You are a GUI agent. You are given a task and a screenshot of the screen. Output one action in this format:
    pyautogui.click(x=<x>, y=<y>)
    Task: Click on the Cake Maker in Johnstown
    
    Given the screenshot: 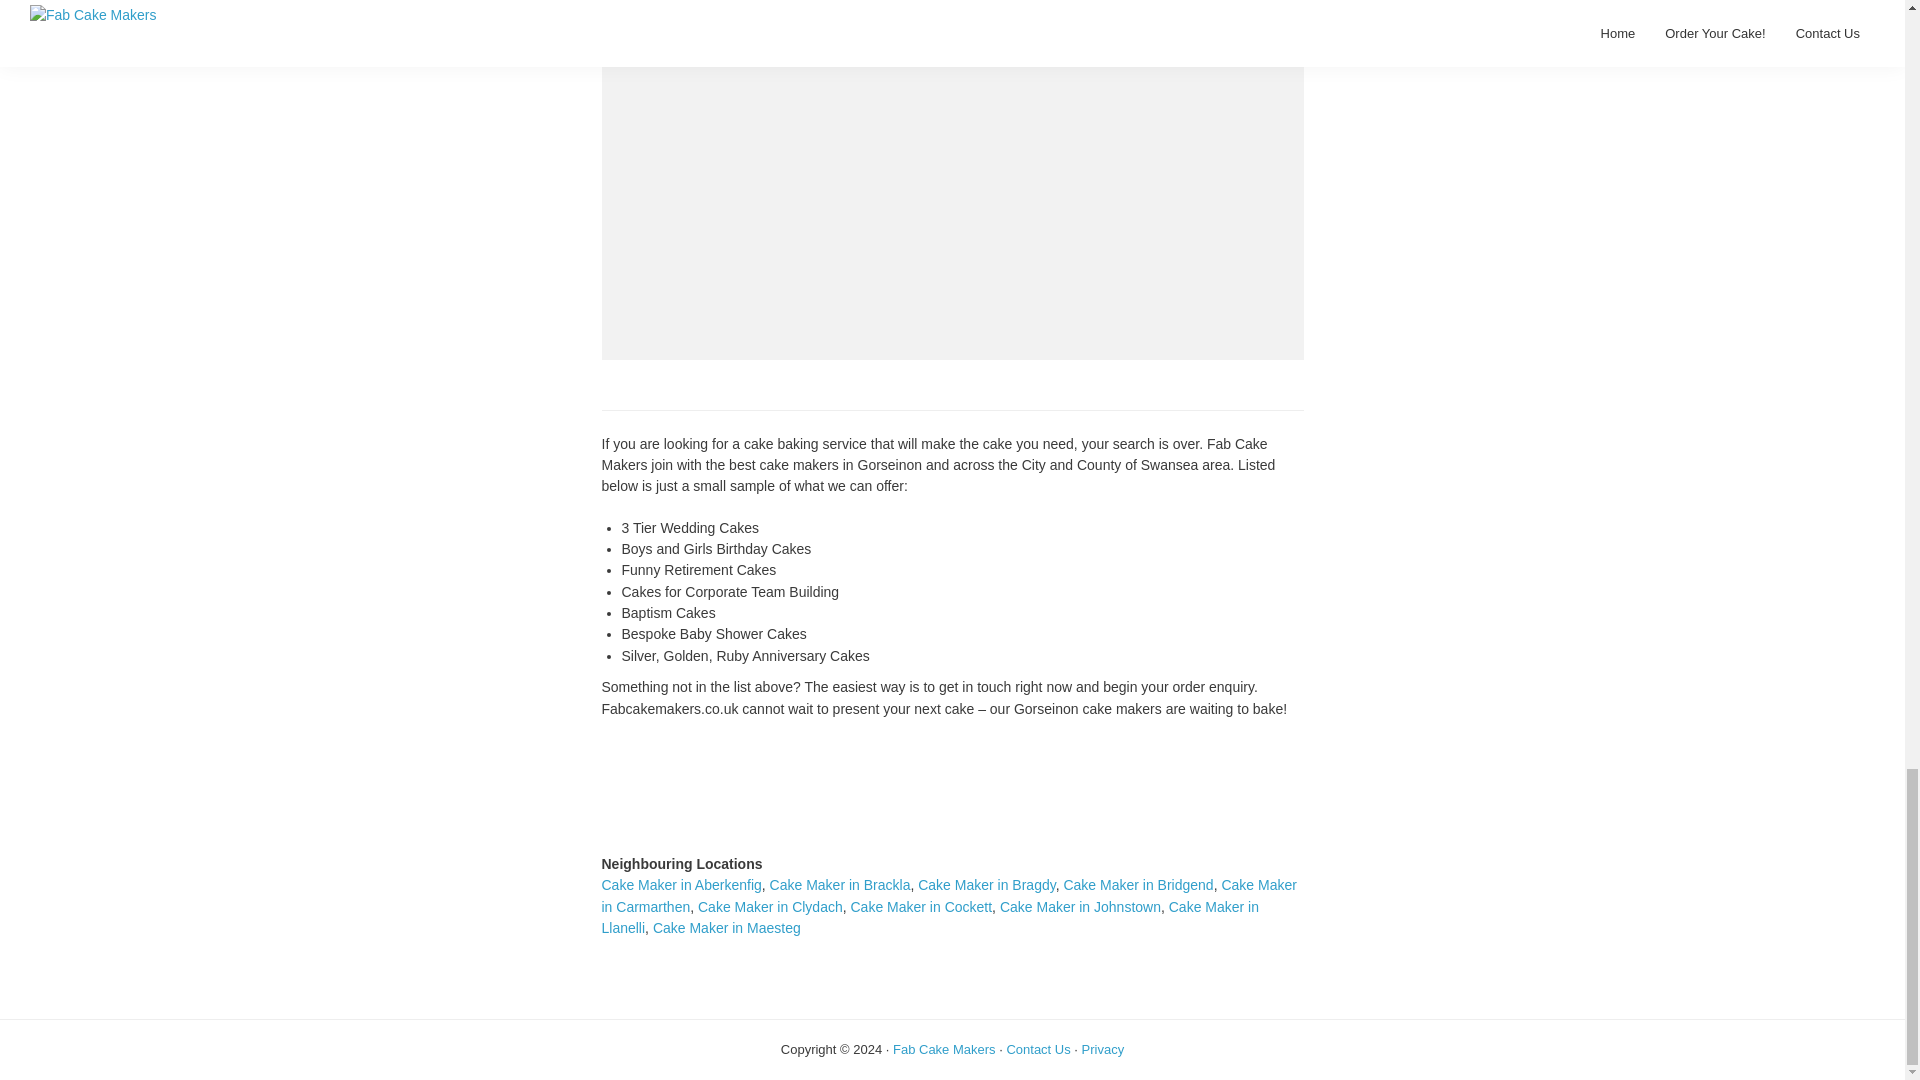 What is the action you would take?
    pyautogui.click(x=1080, y=906)
    